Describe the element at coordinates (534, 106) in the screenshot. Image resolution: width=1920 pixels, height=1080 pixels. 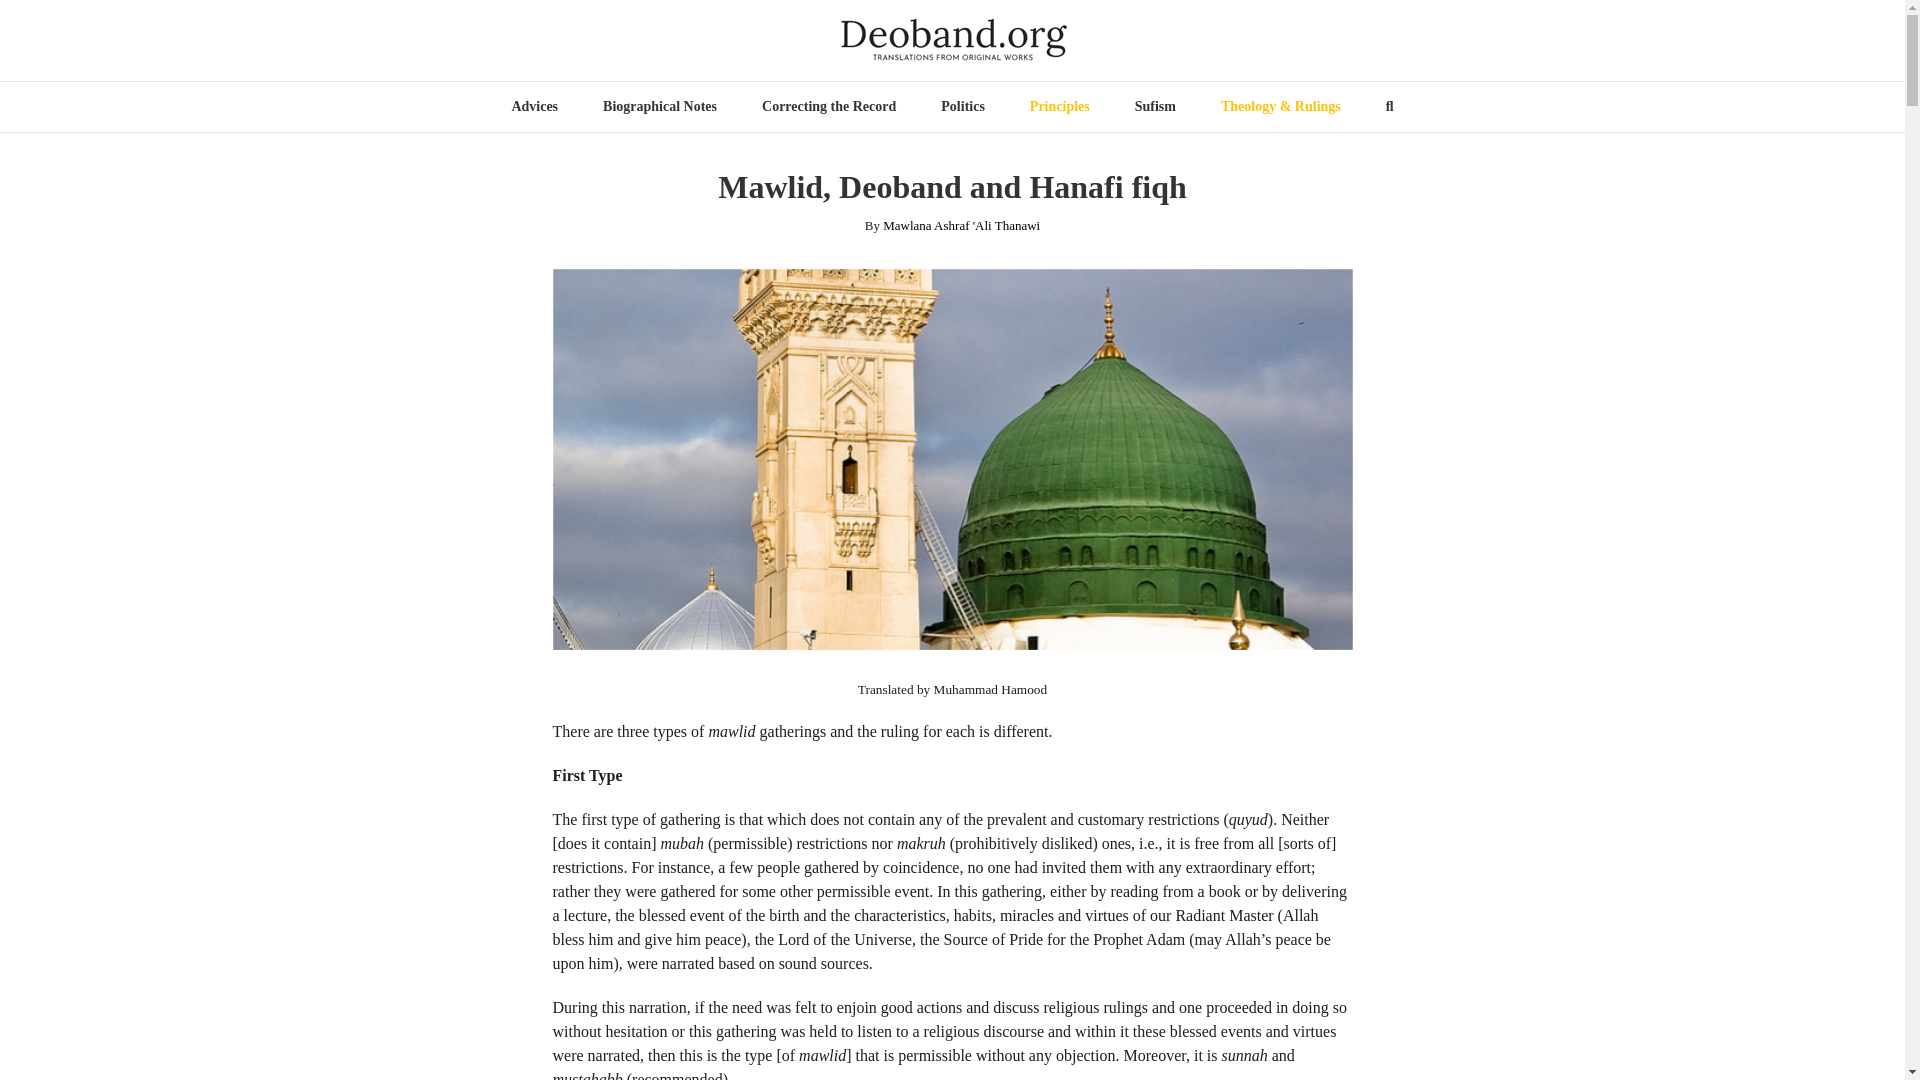
I see `Advices` at that location.